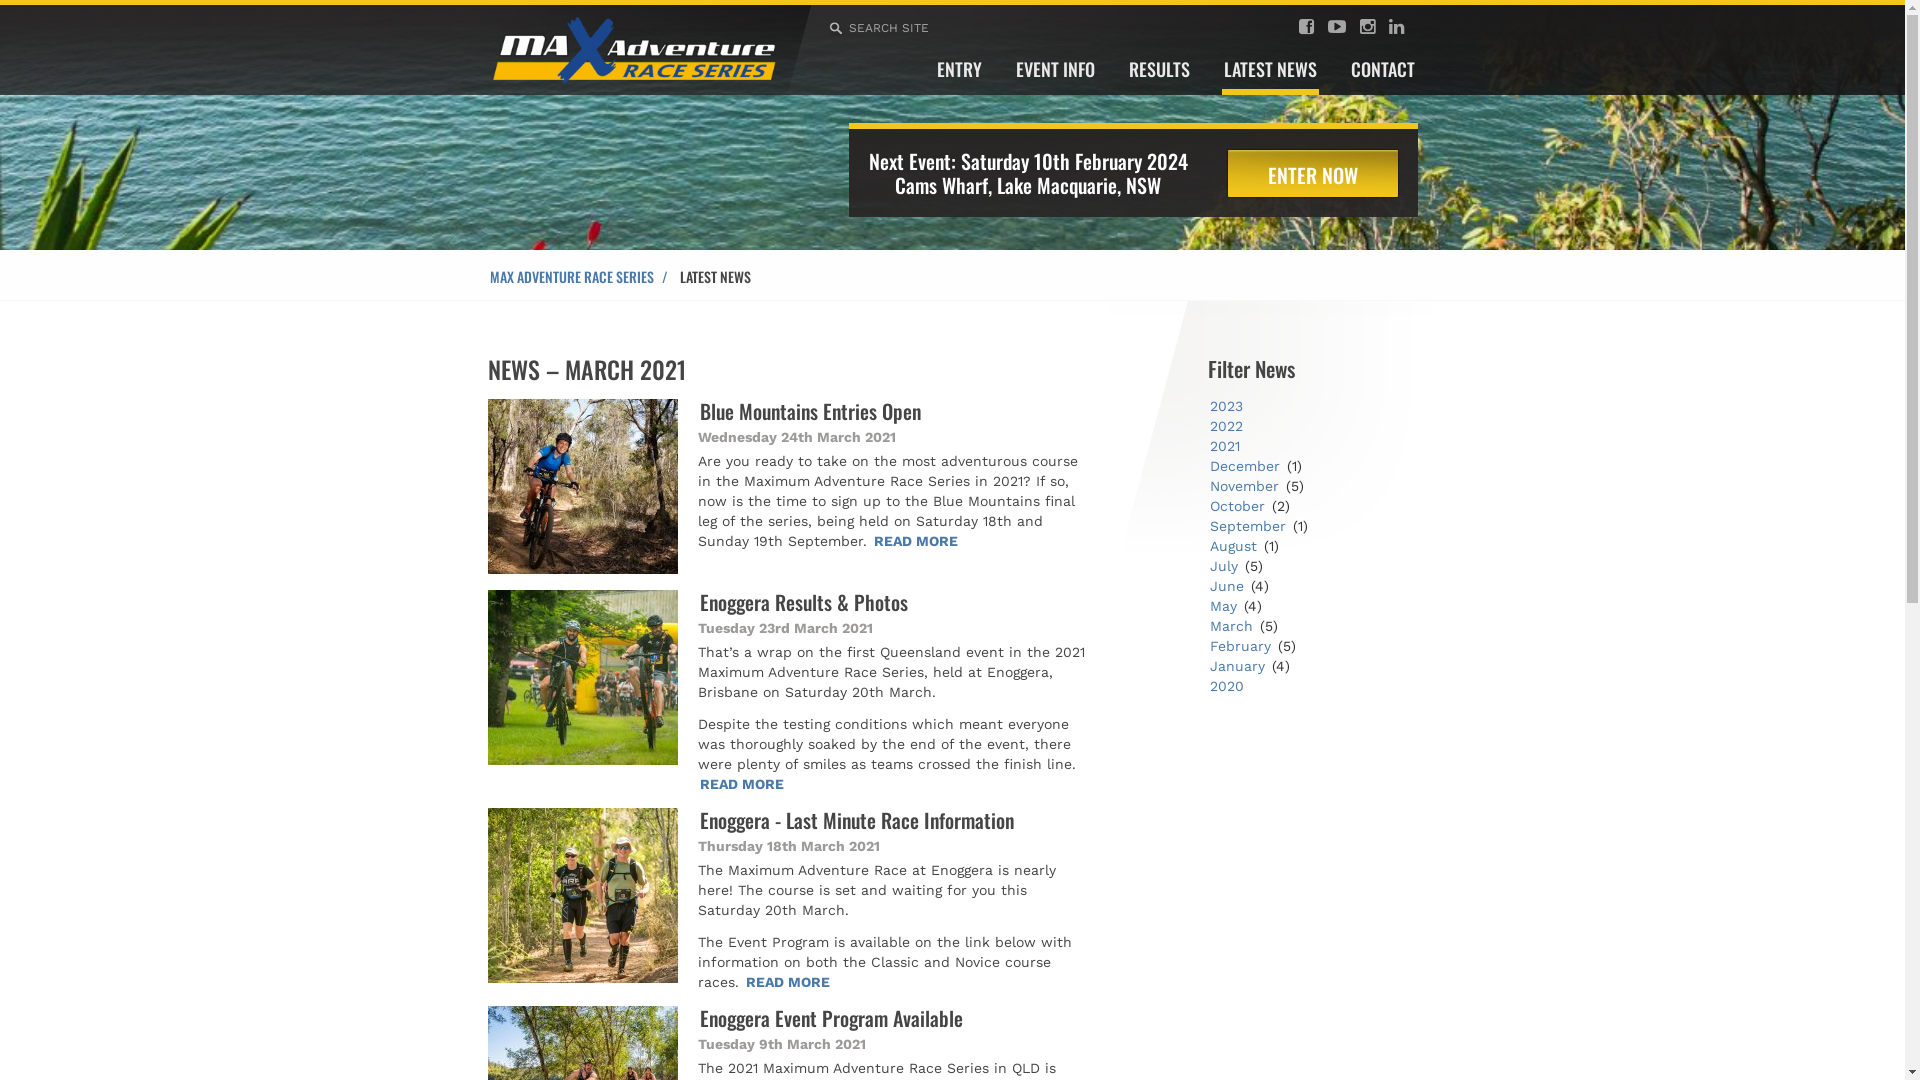  What do you see at coordinates (1383, 76) in the screenshot?
I see `CONTACT` at bounding box center [1383, 76].